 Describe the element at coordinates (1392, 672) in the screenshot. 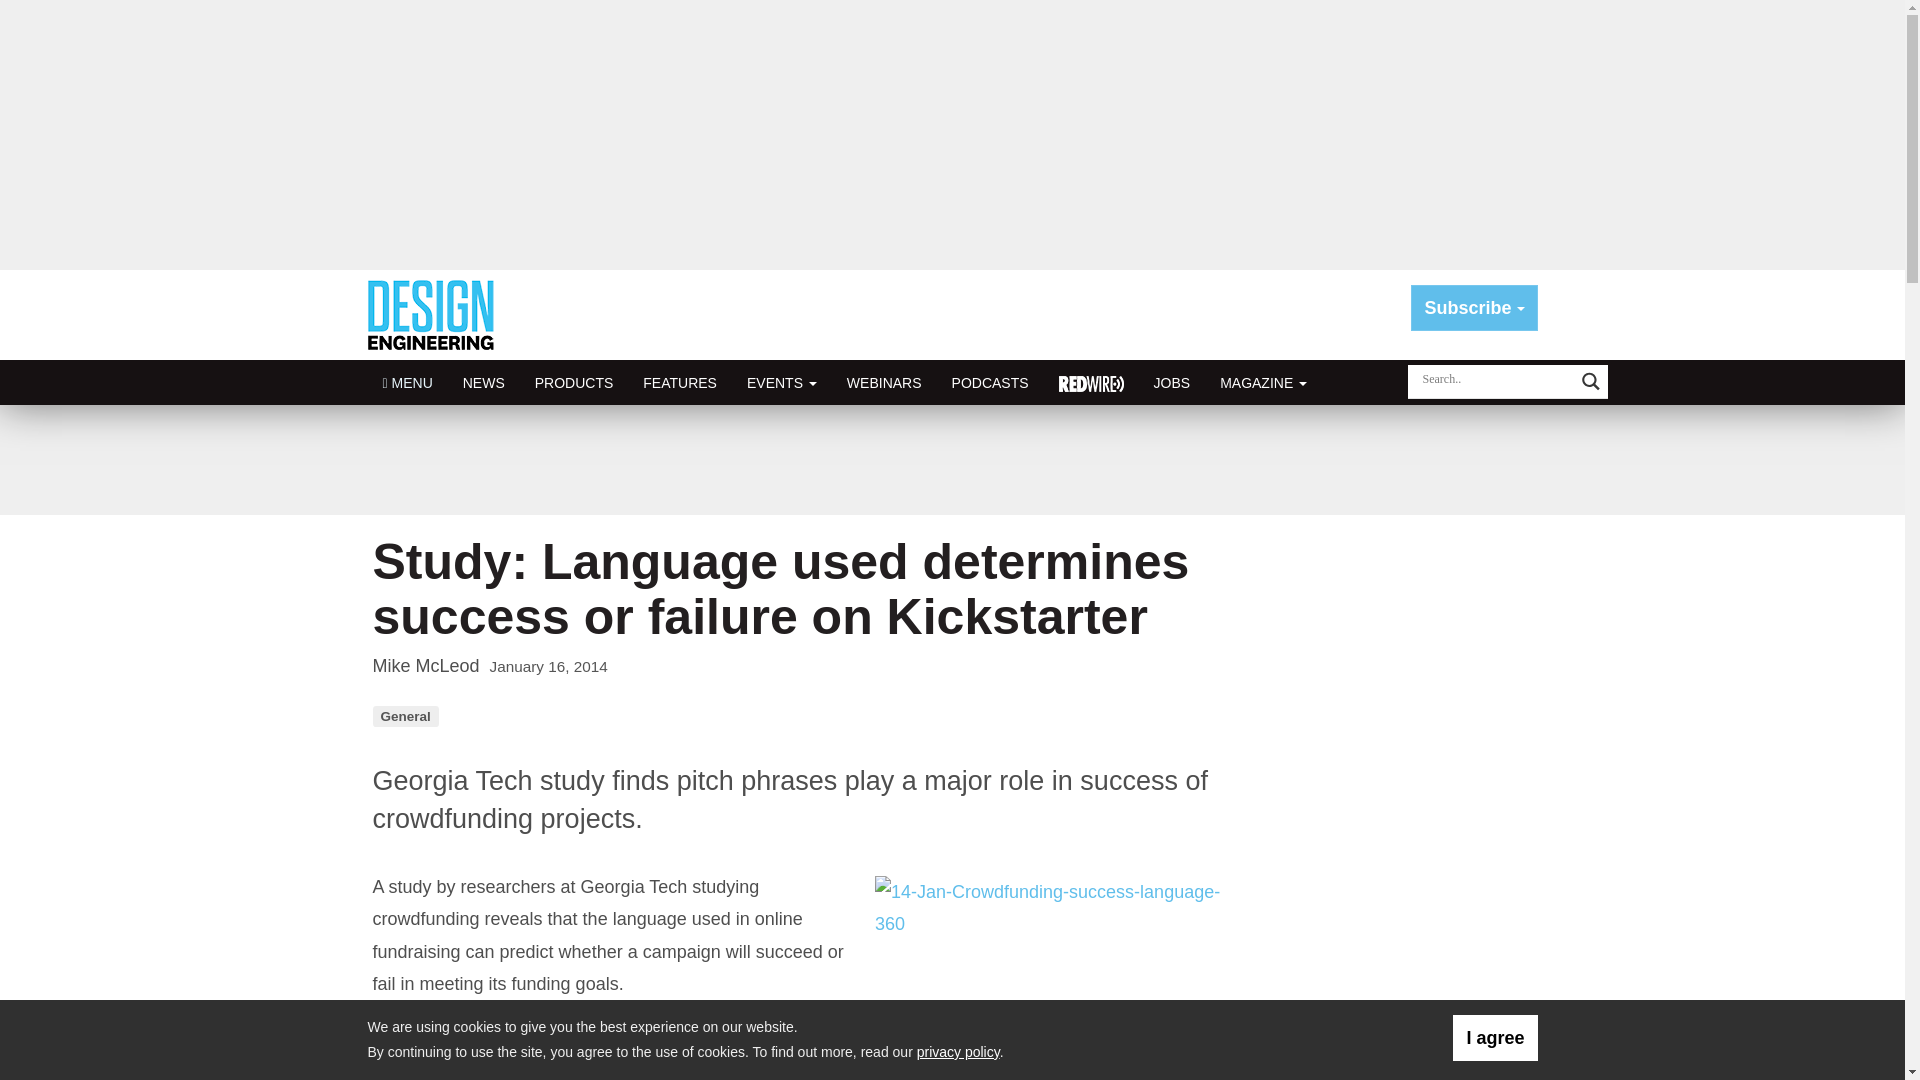

I see `3rd party ad content` at that location.